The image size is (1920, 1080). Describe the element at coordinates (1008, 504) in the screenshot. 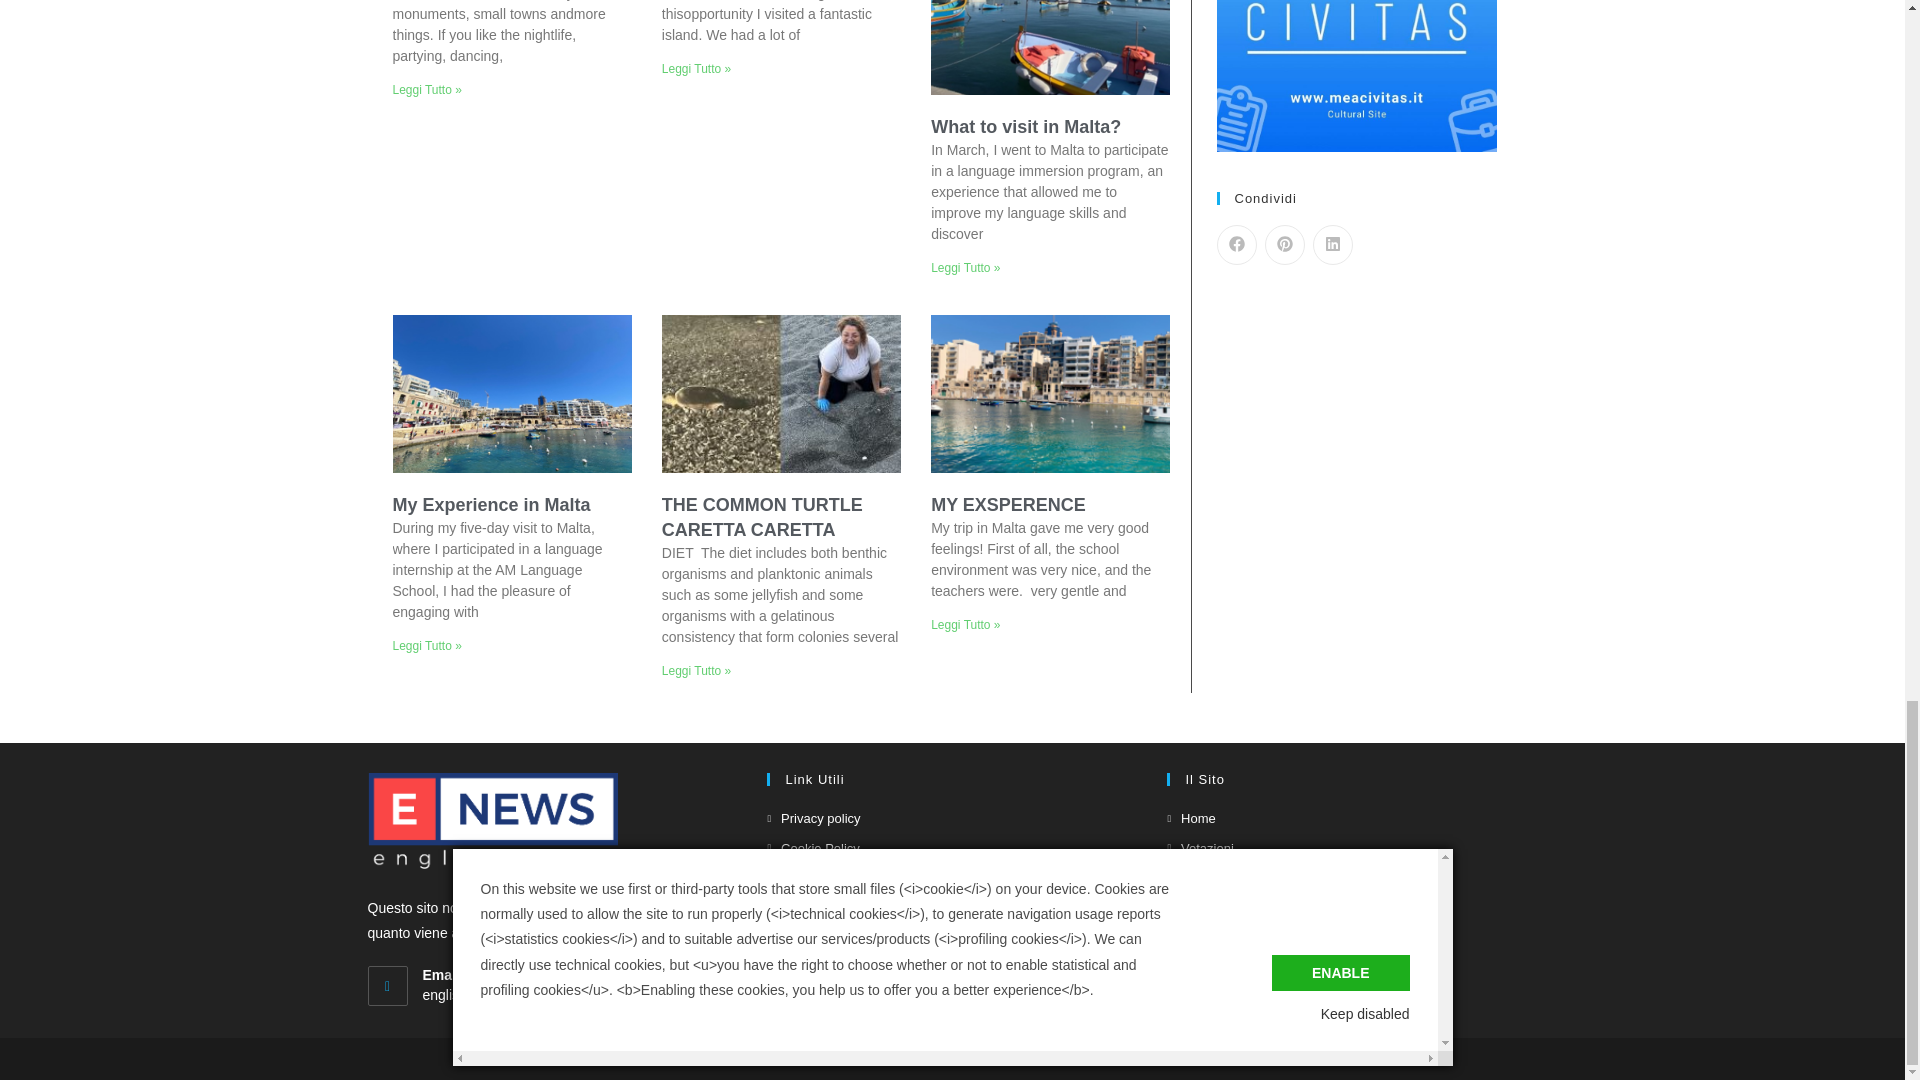

I see `MY EXSPERENCE` at that location.